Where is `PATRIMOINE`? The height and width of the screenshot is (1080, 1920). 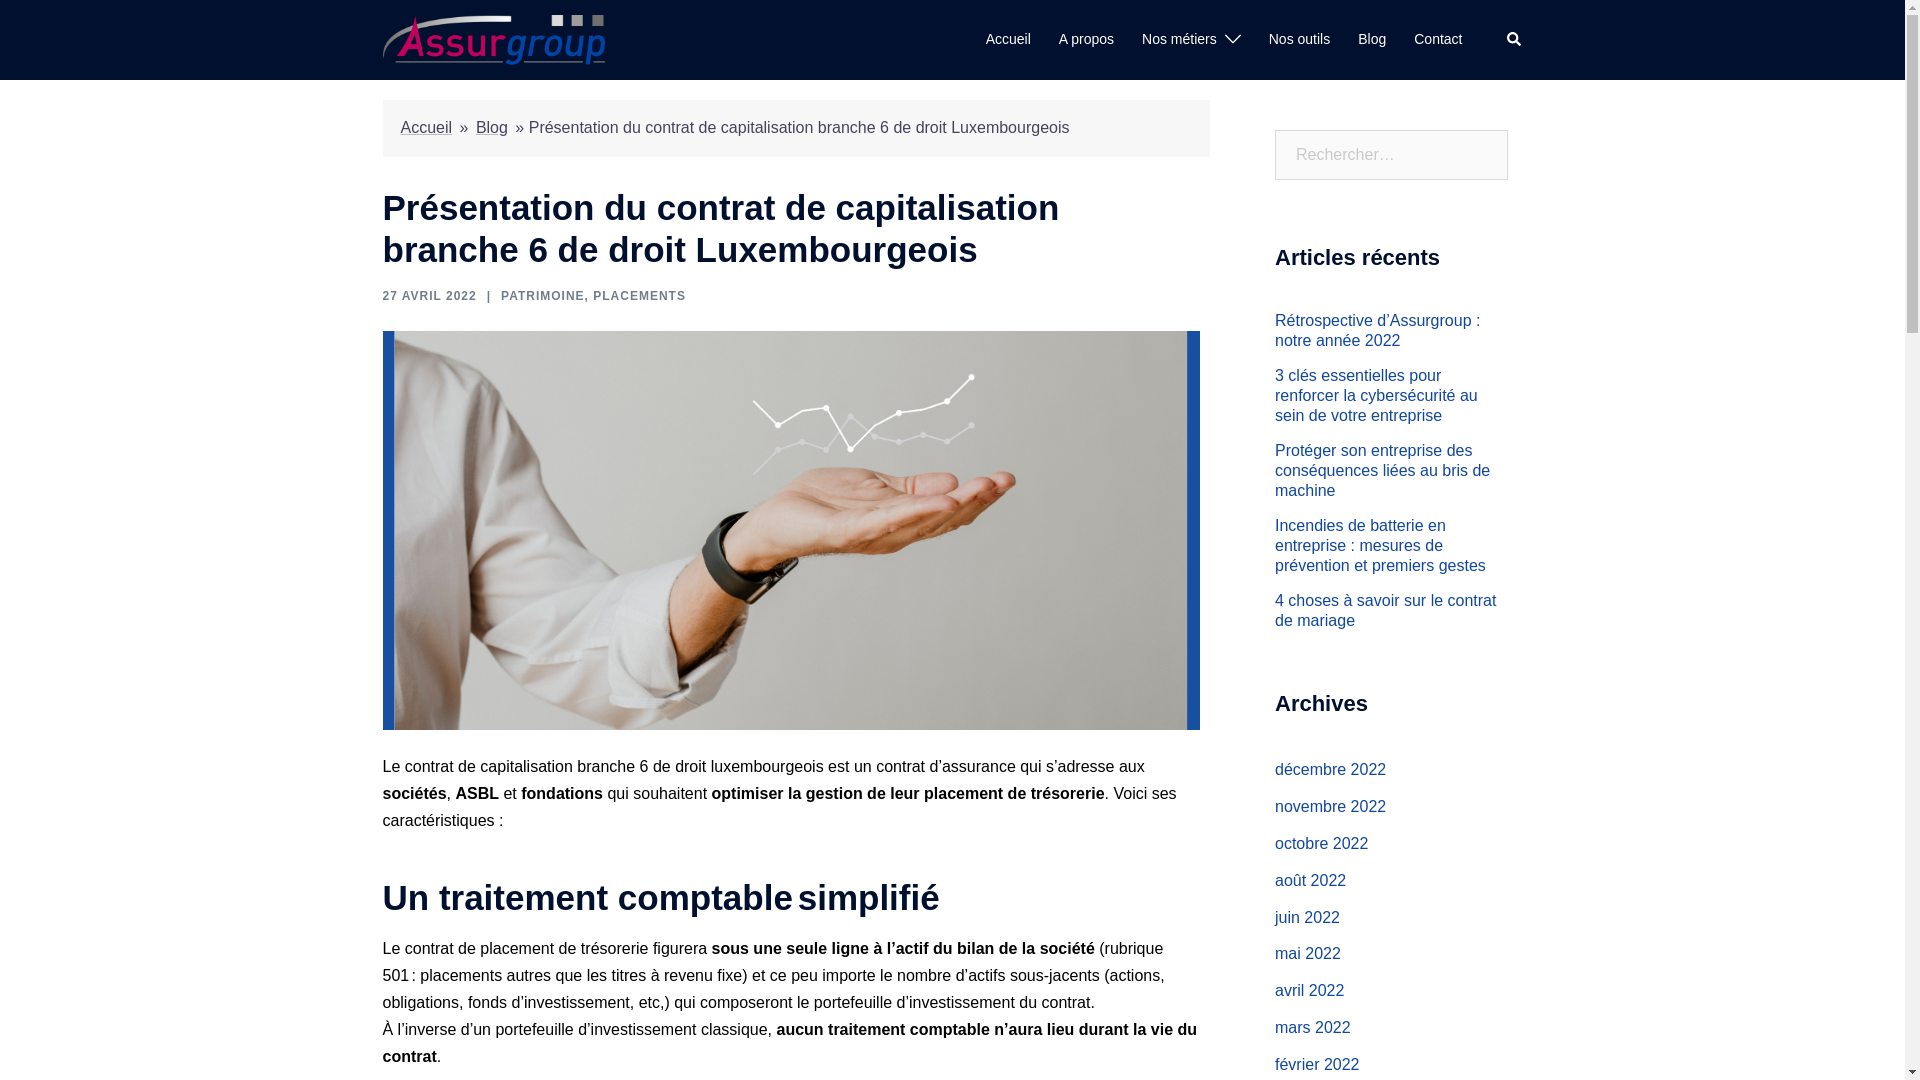 PATRIMOINE is located at coordinates (543, 296).